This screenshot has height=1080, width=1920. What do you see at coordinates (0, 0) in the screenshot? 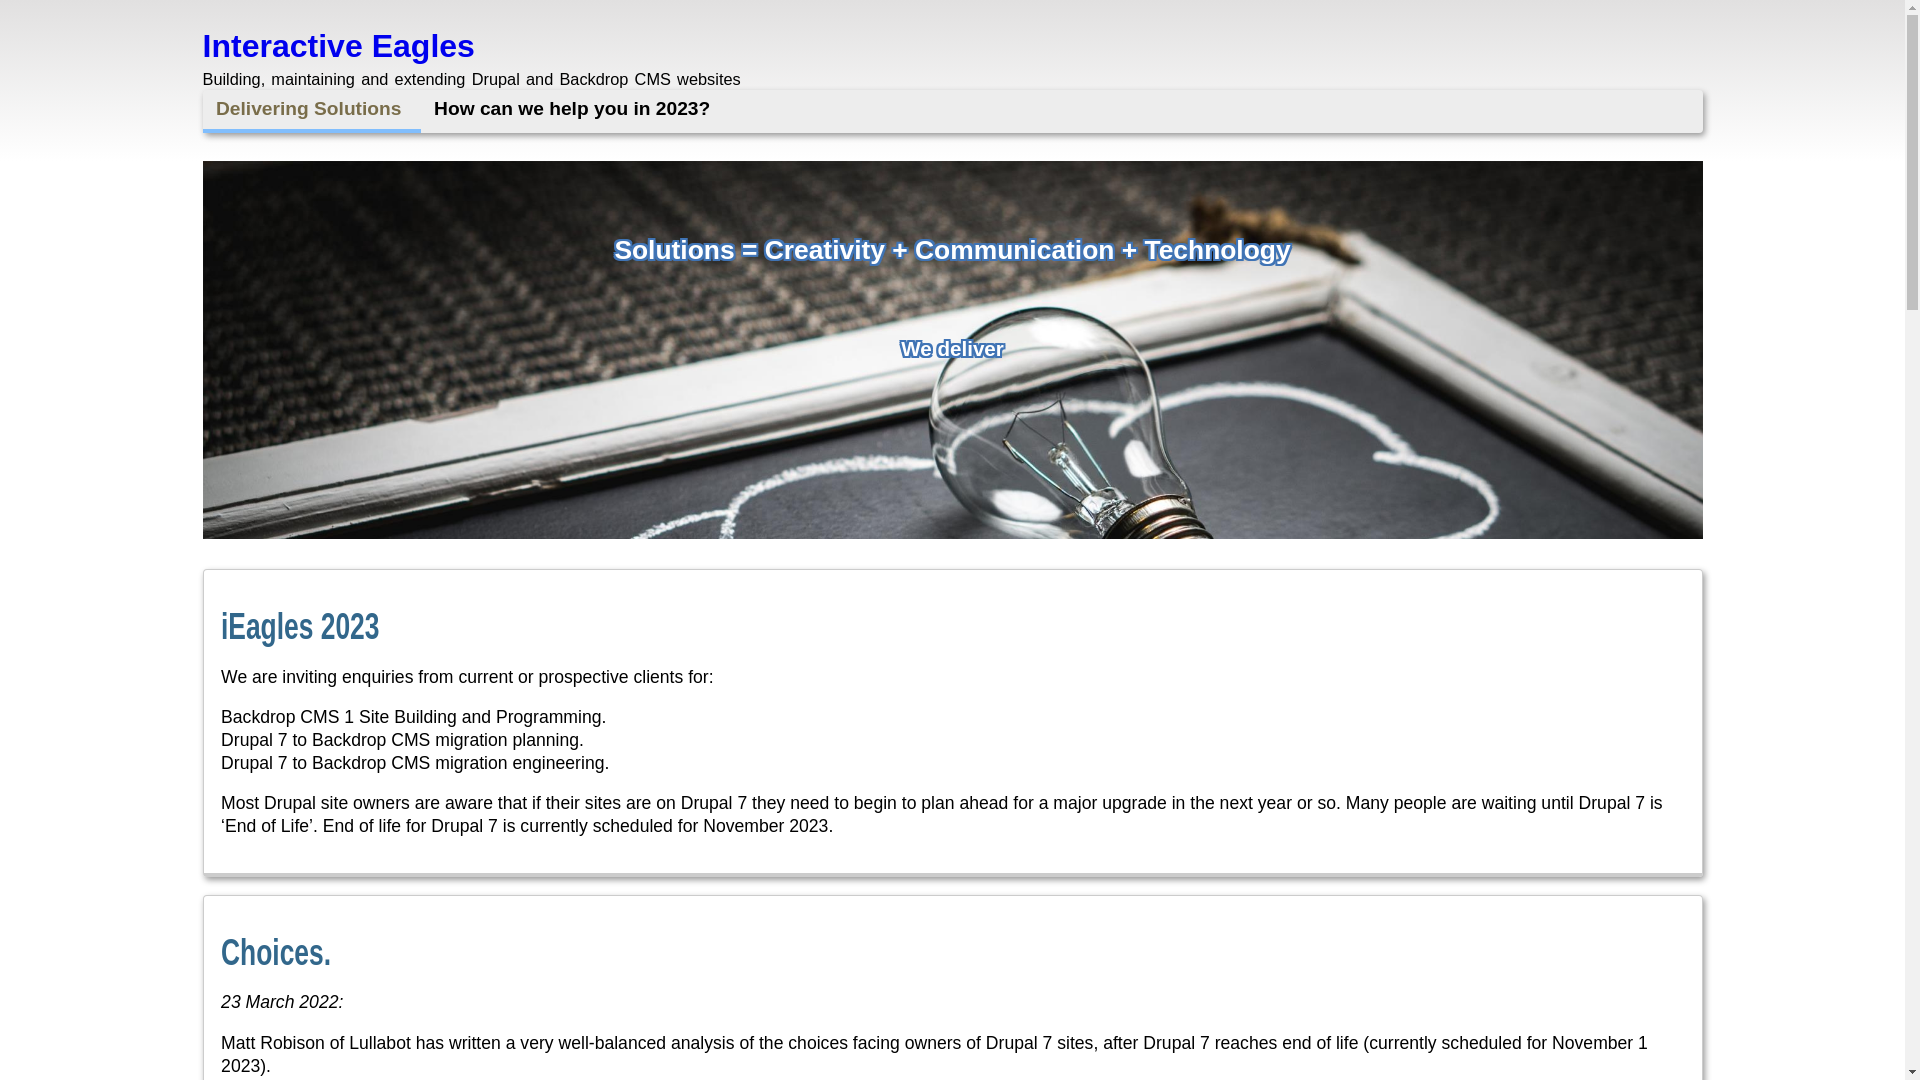
I see `Skip to main content` at bounding box center [0, 0].